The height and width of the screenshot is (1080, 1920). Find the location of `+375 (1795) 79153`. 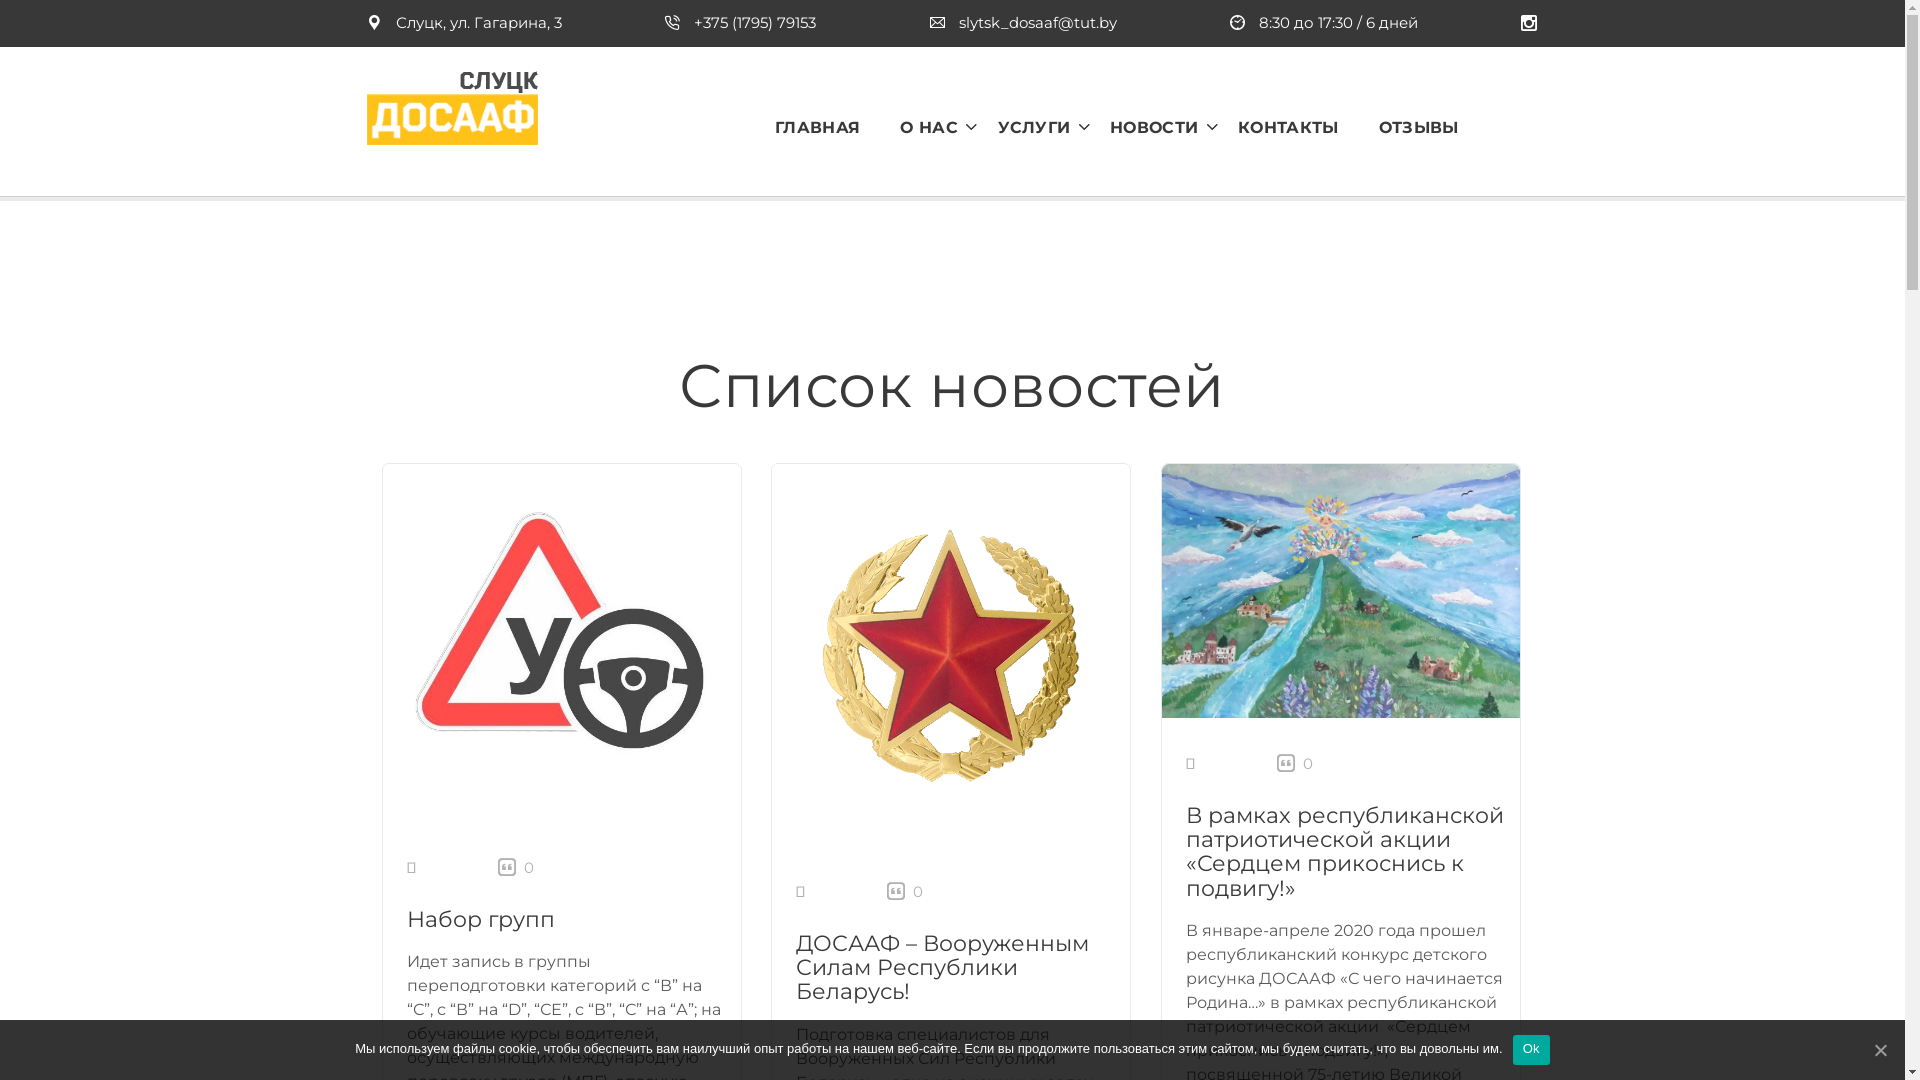

+375 (1795) 79153 is located at coordinates (740, 22).